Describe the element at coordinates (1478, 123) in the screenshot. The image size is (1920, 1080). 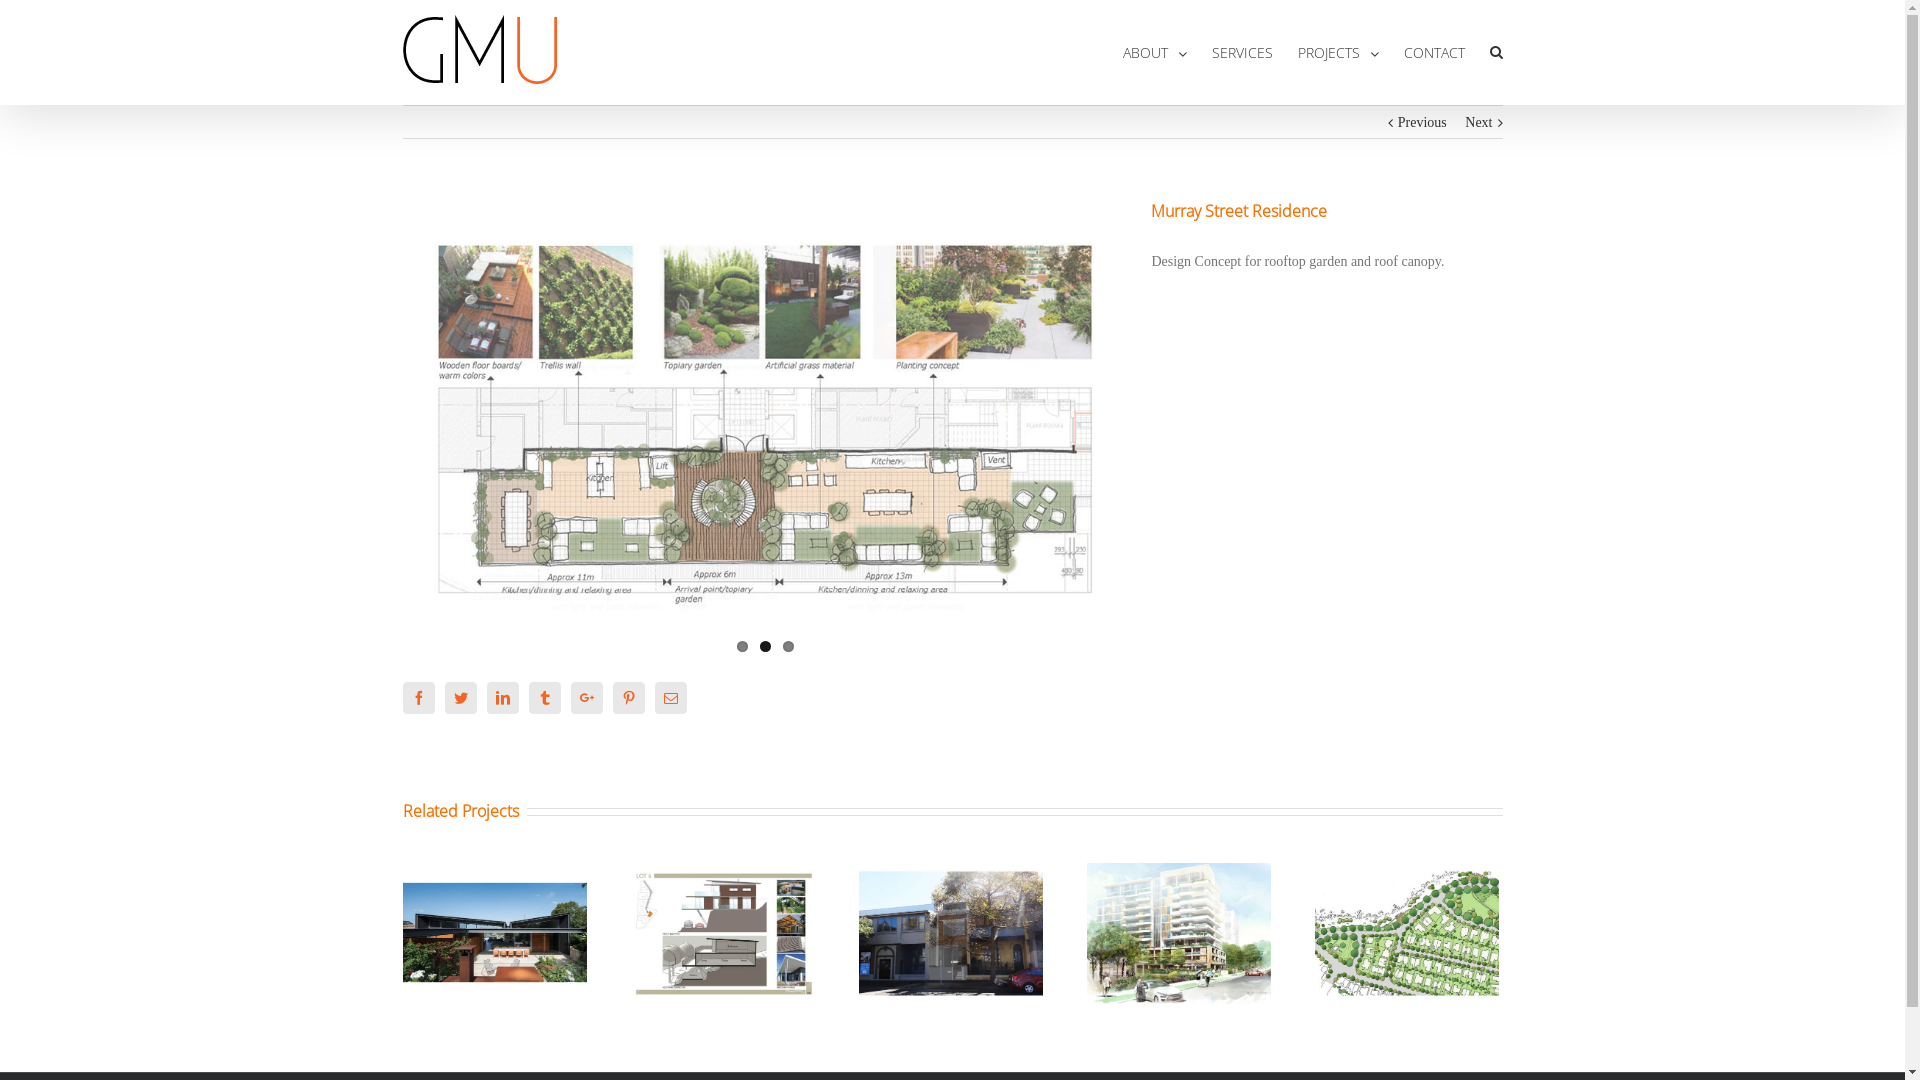
I see `Next` at that location.